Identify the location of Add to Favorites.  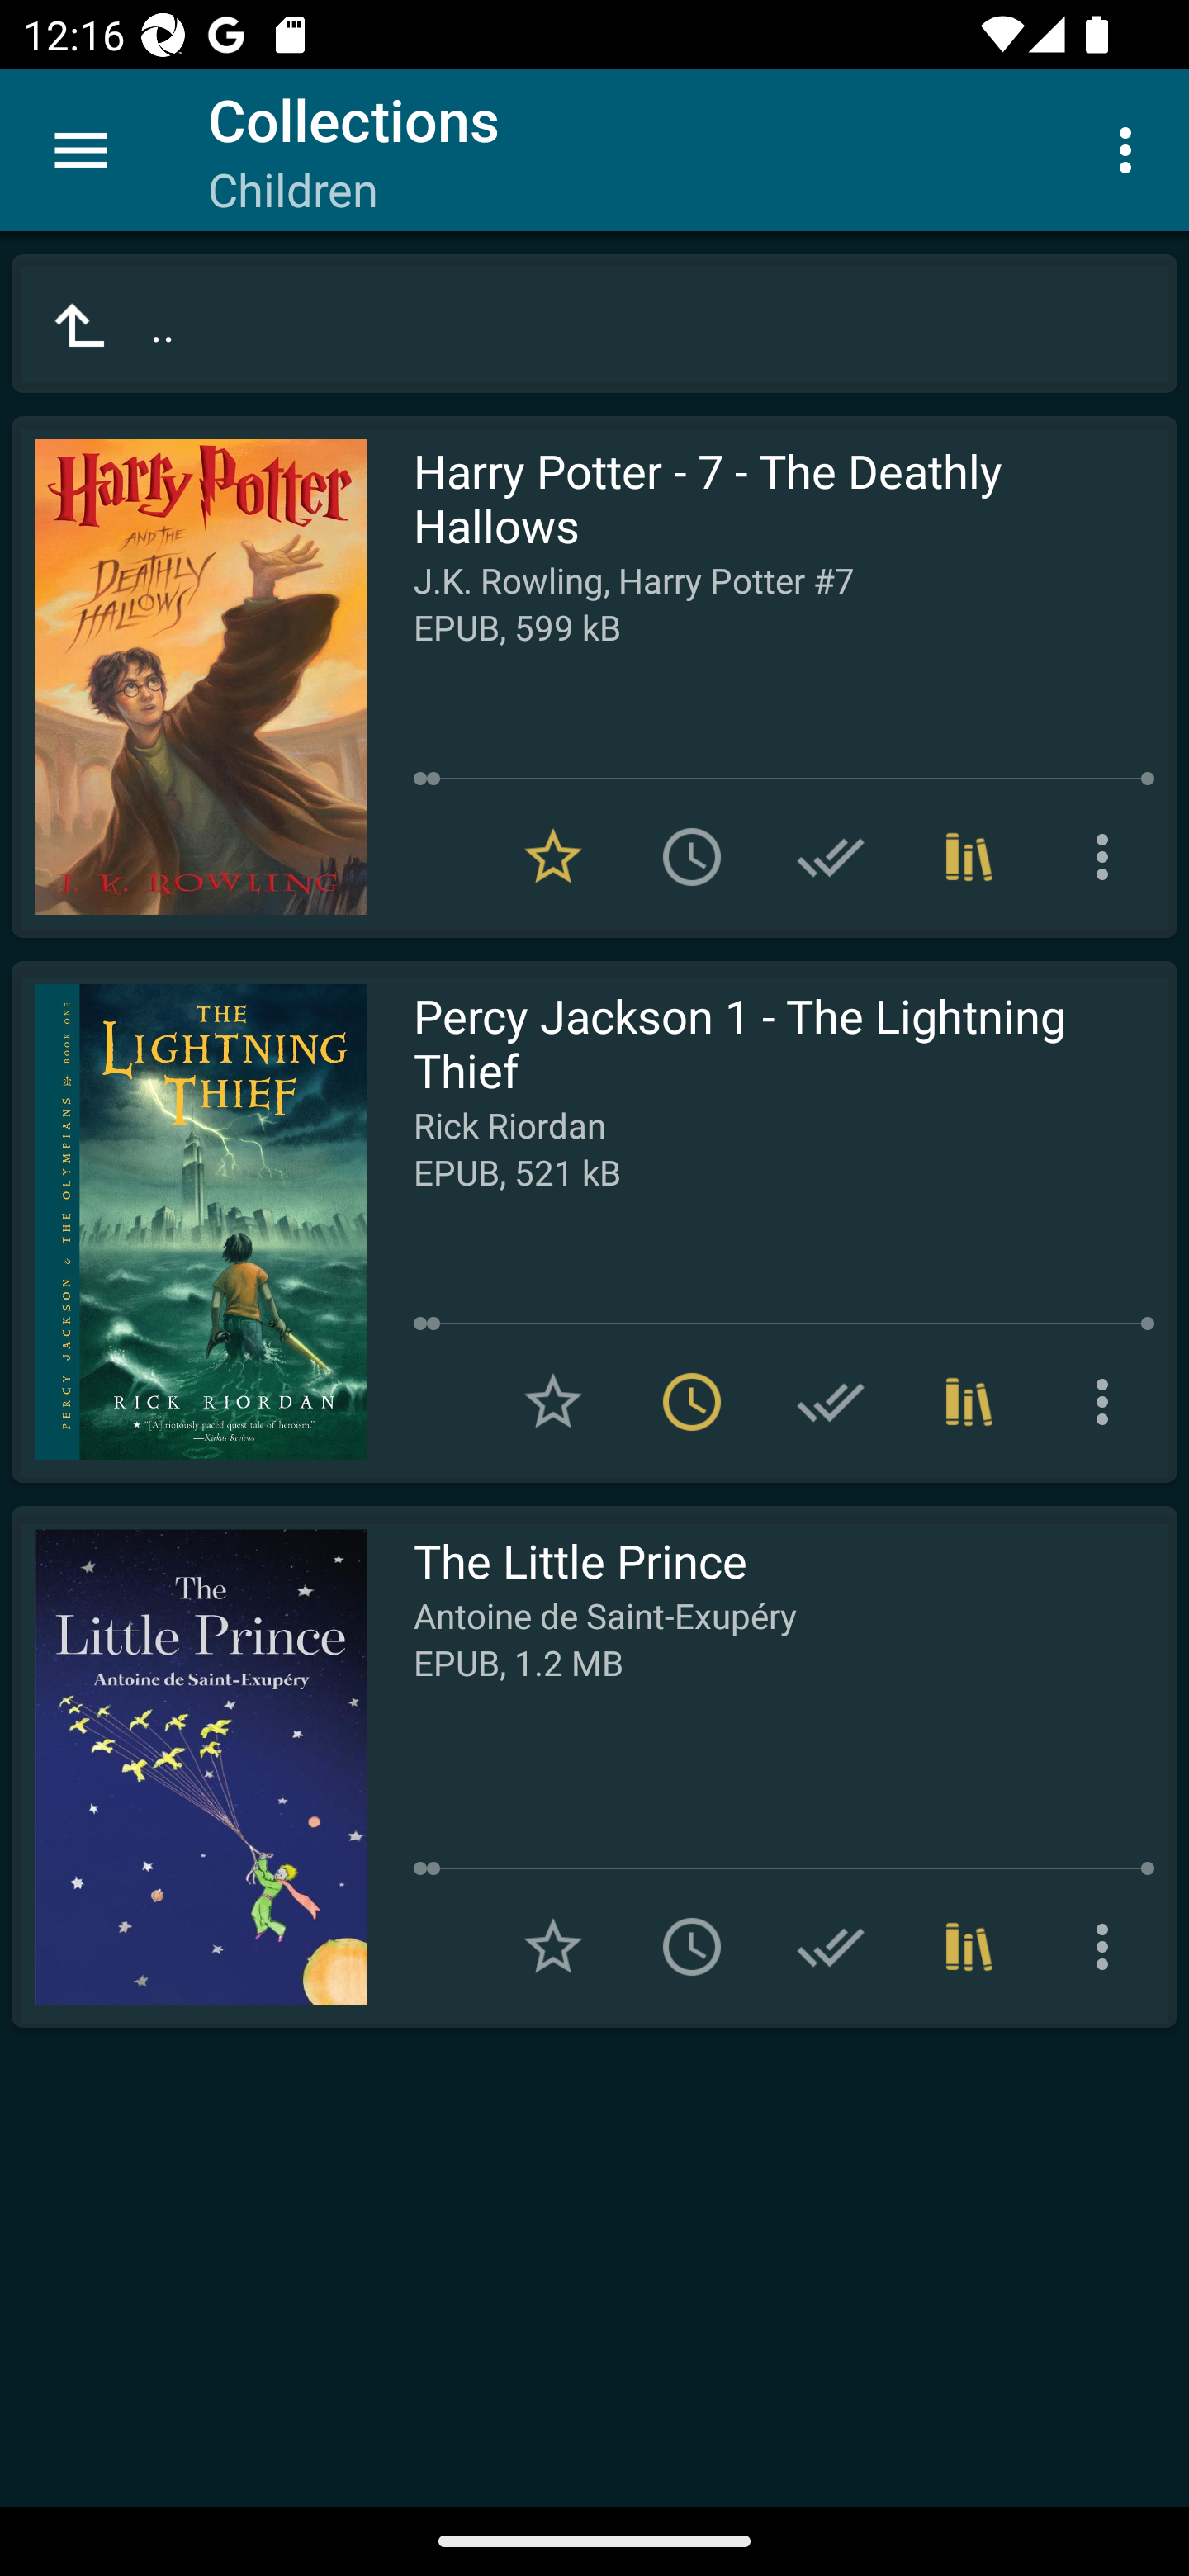
(553, 1401).